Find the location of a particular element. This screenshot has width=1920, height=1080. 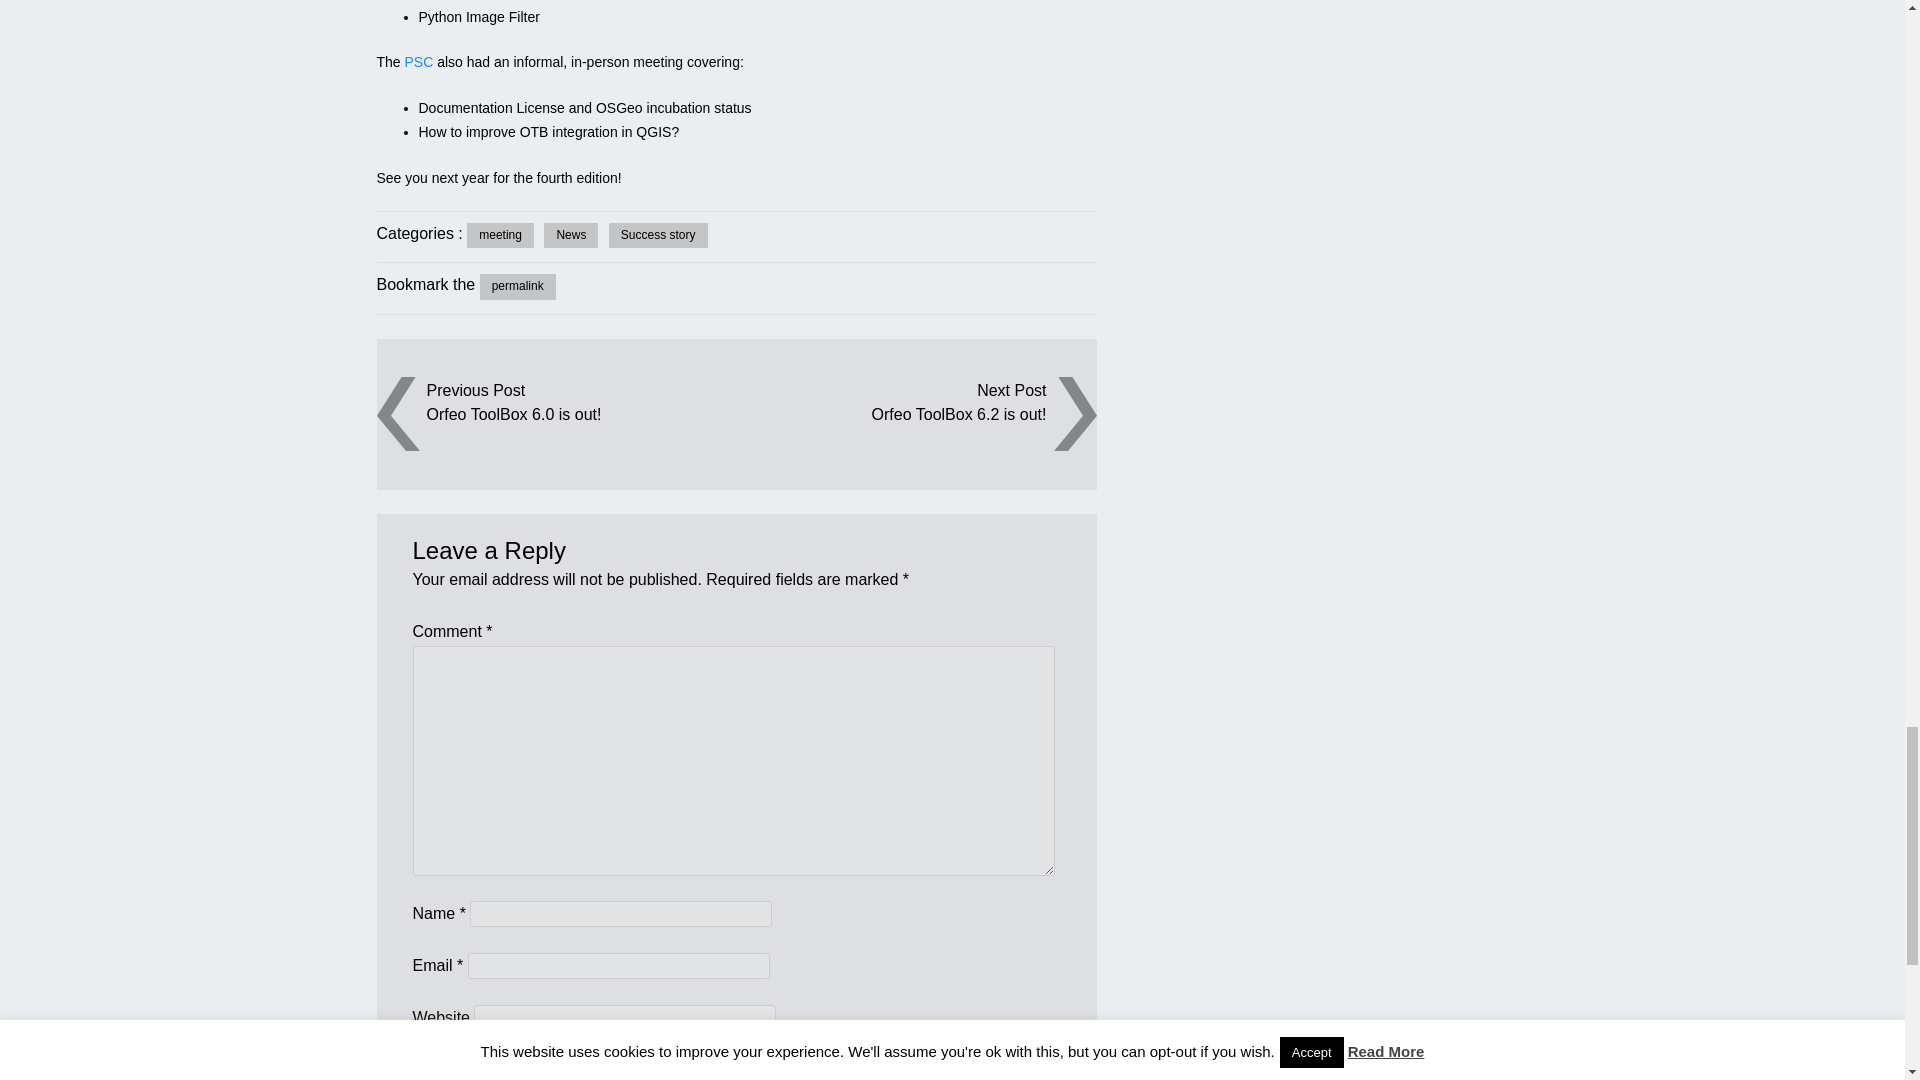

News is located at coordinates (570, 236).